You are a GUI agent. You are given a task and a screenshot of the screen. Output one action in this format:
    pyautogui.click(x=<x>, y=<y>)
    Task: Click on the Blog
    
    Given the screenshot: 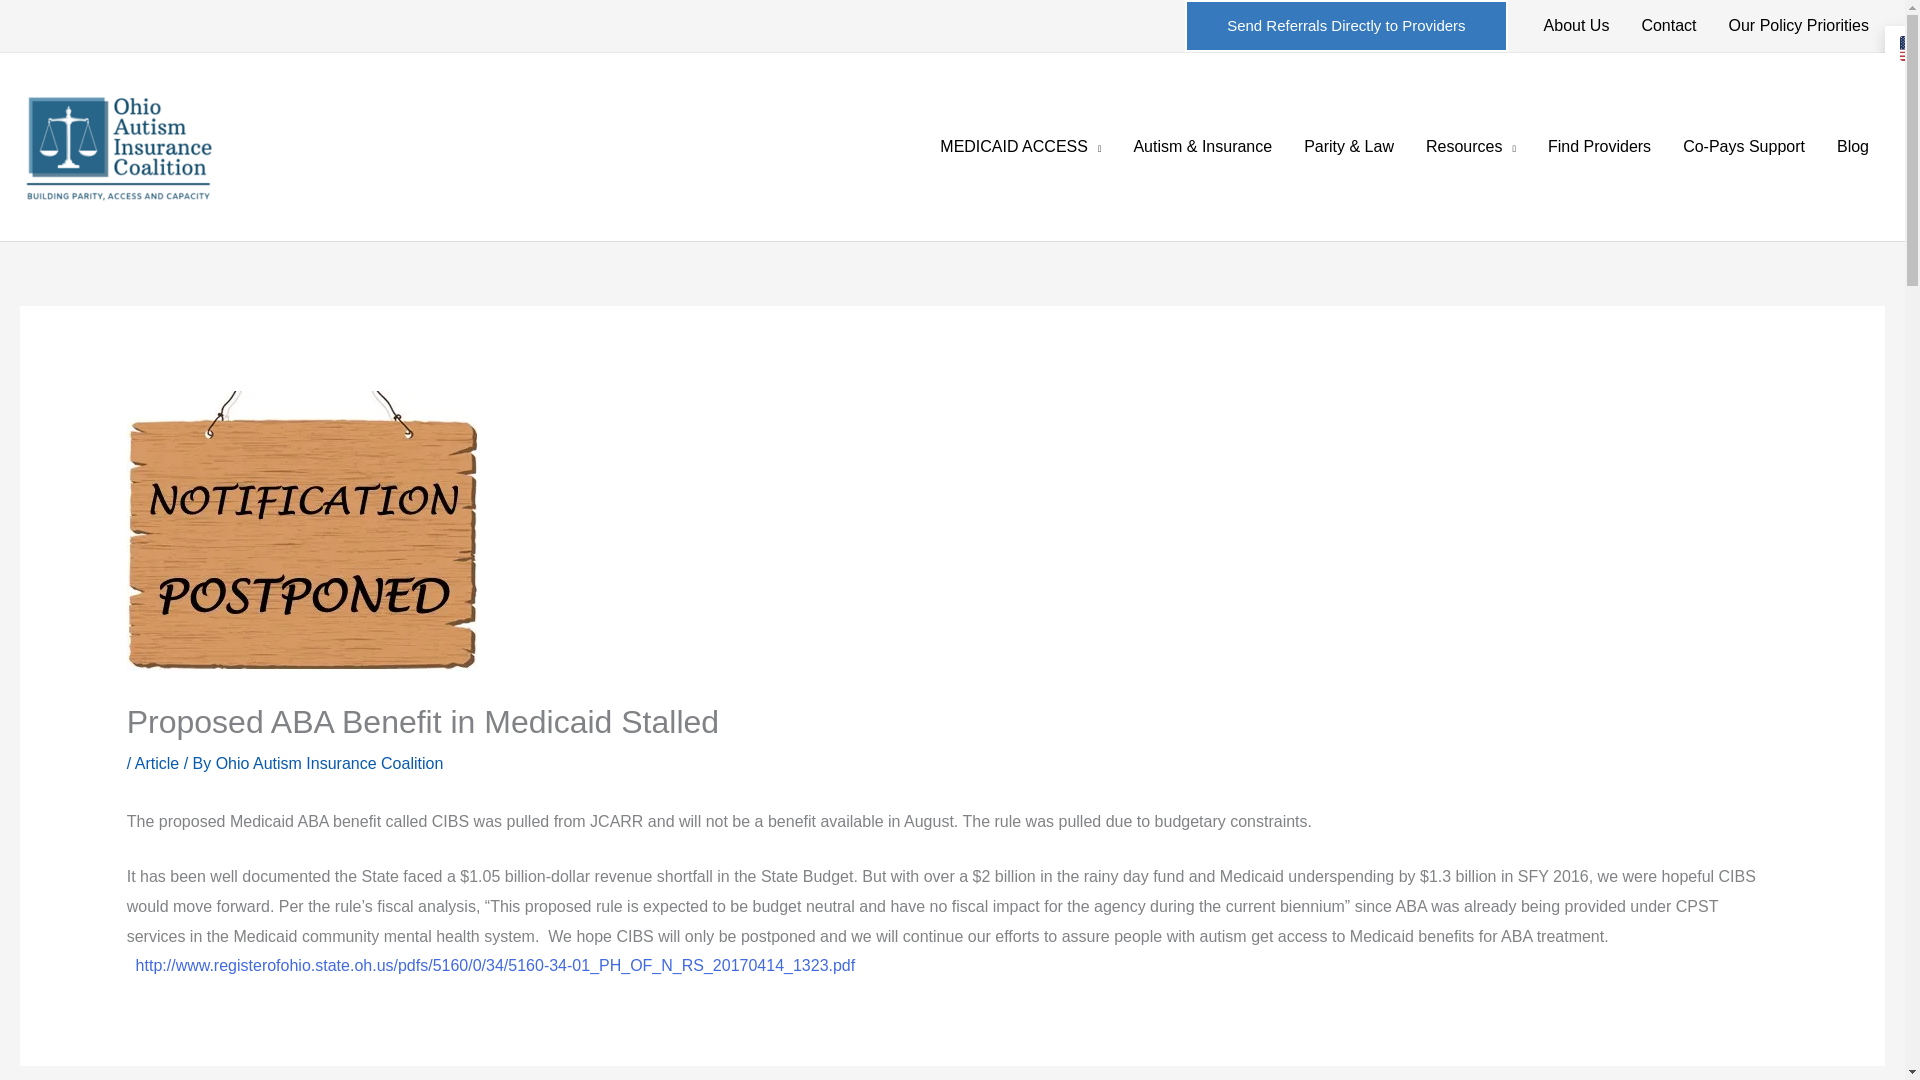 What is the action you would take?
    pyautogui.click(x=1852, y=147)
    